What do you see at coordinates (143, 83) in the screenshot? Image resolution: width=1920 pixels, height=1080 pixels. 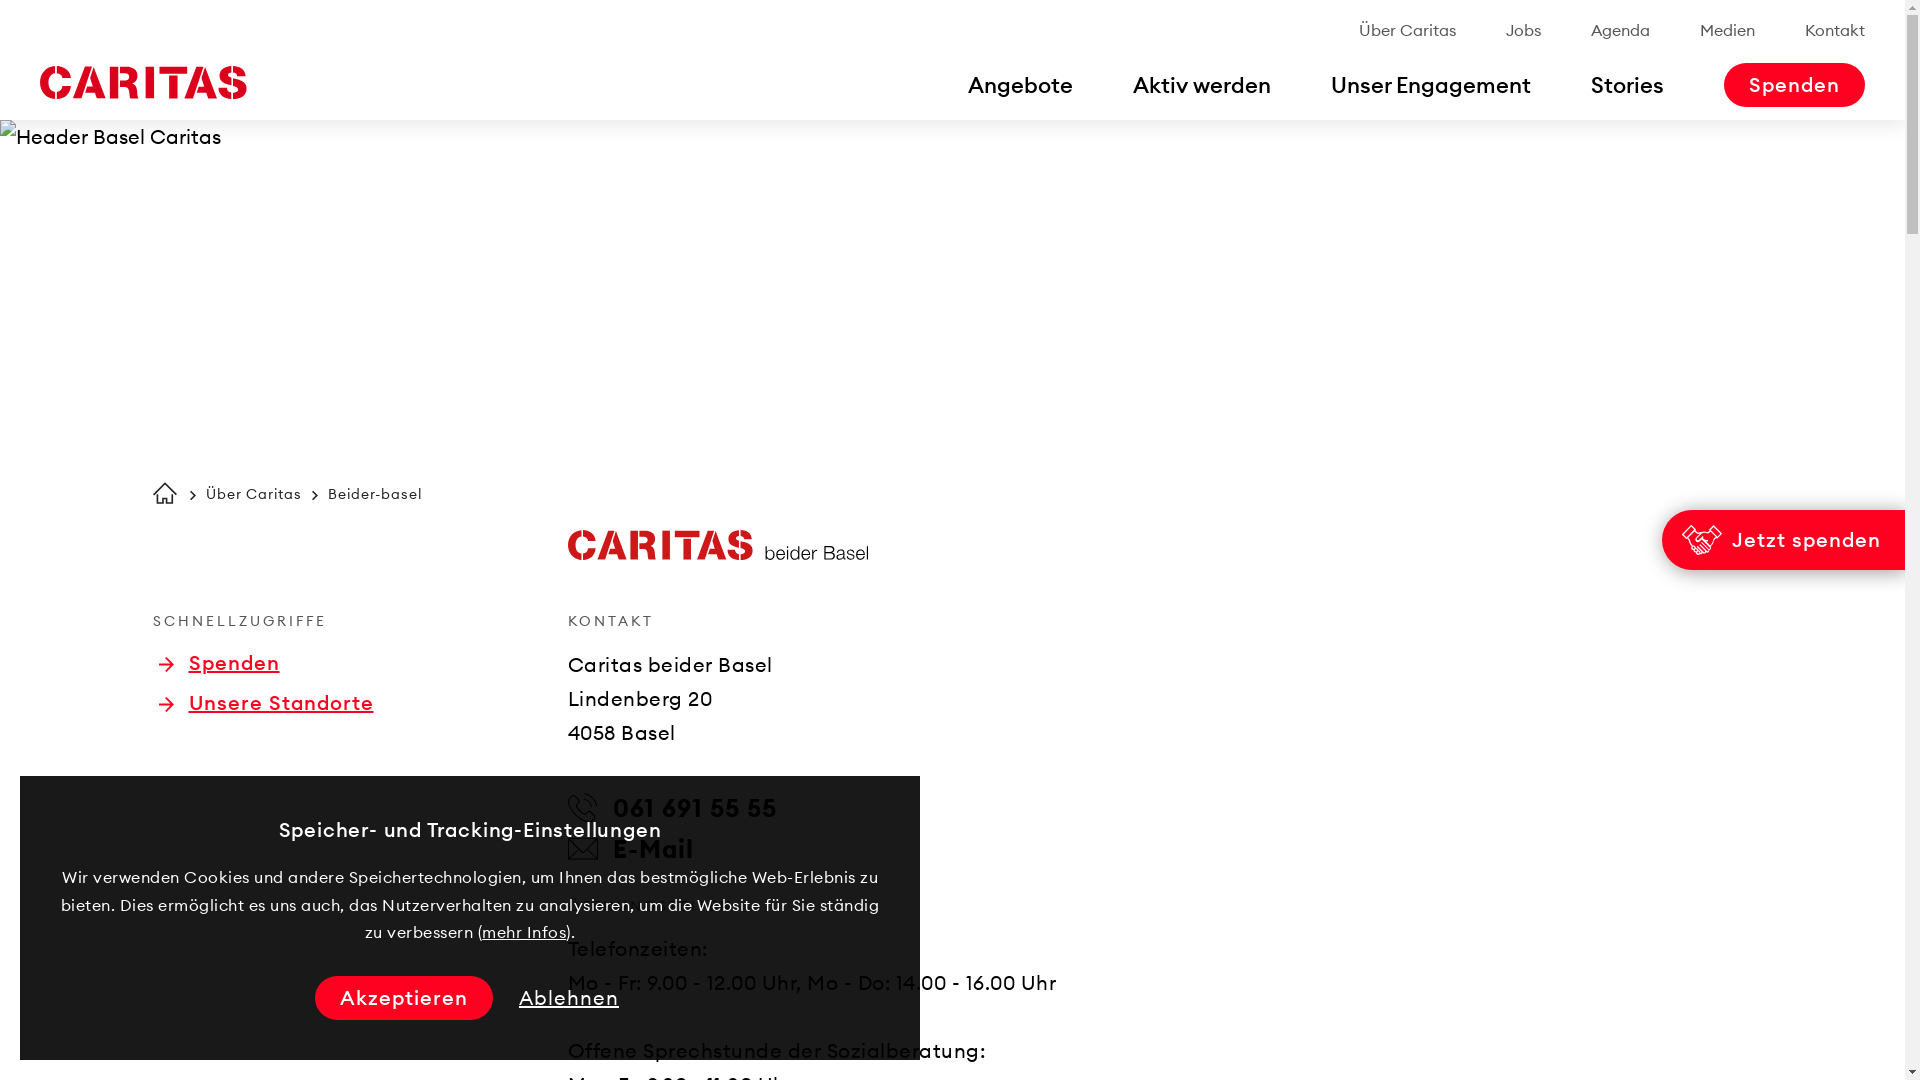 I see `Startseite` at bounding box center [143, 83].